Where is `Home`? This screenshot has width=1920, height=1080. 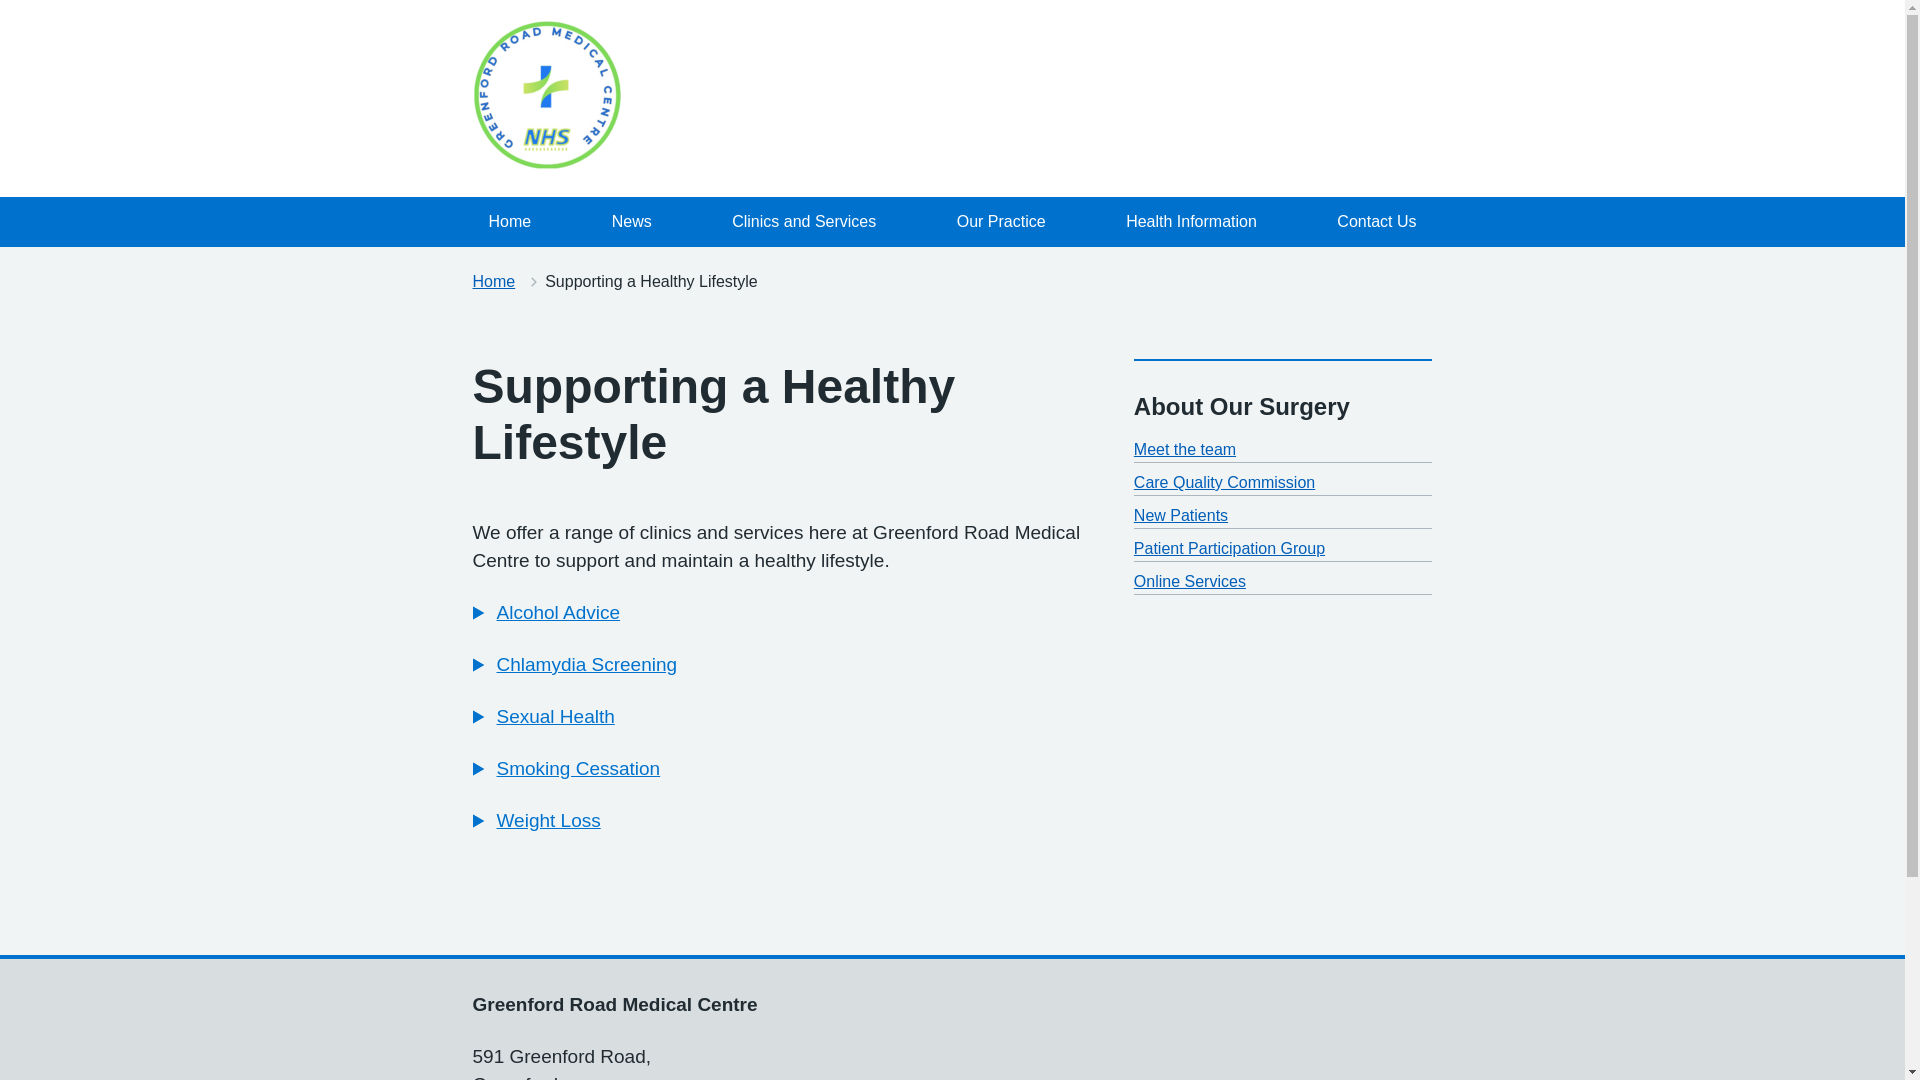 Home is located at coordinates (510, 222).